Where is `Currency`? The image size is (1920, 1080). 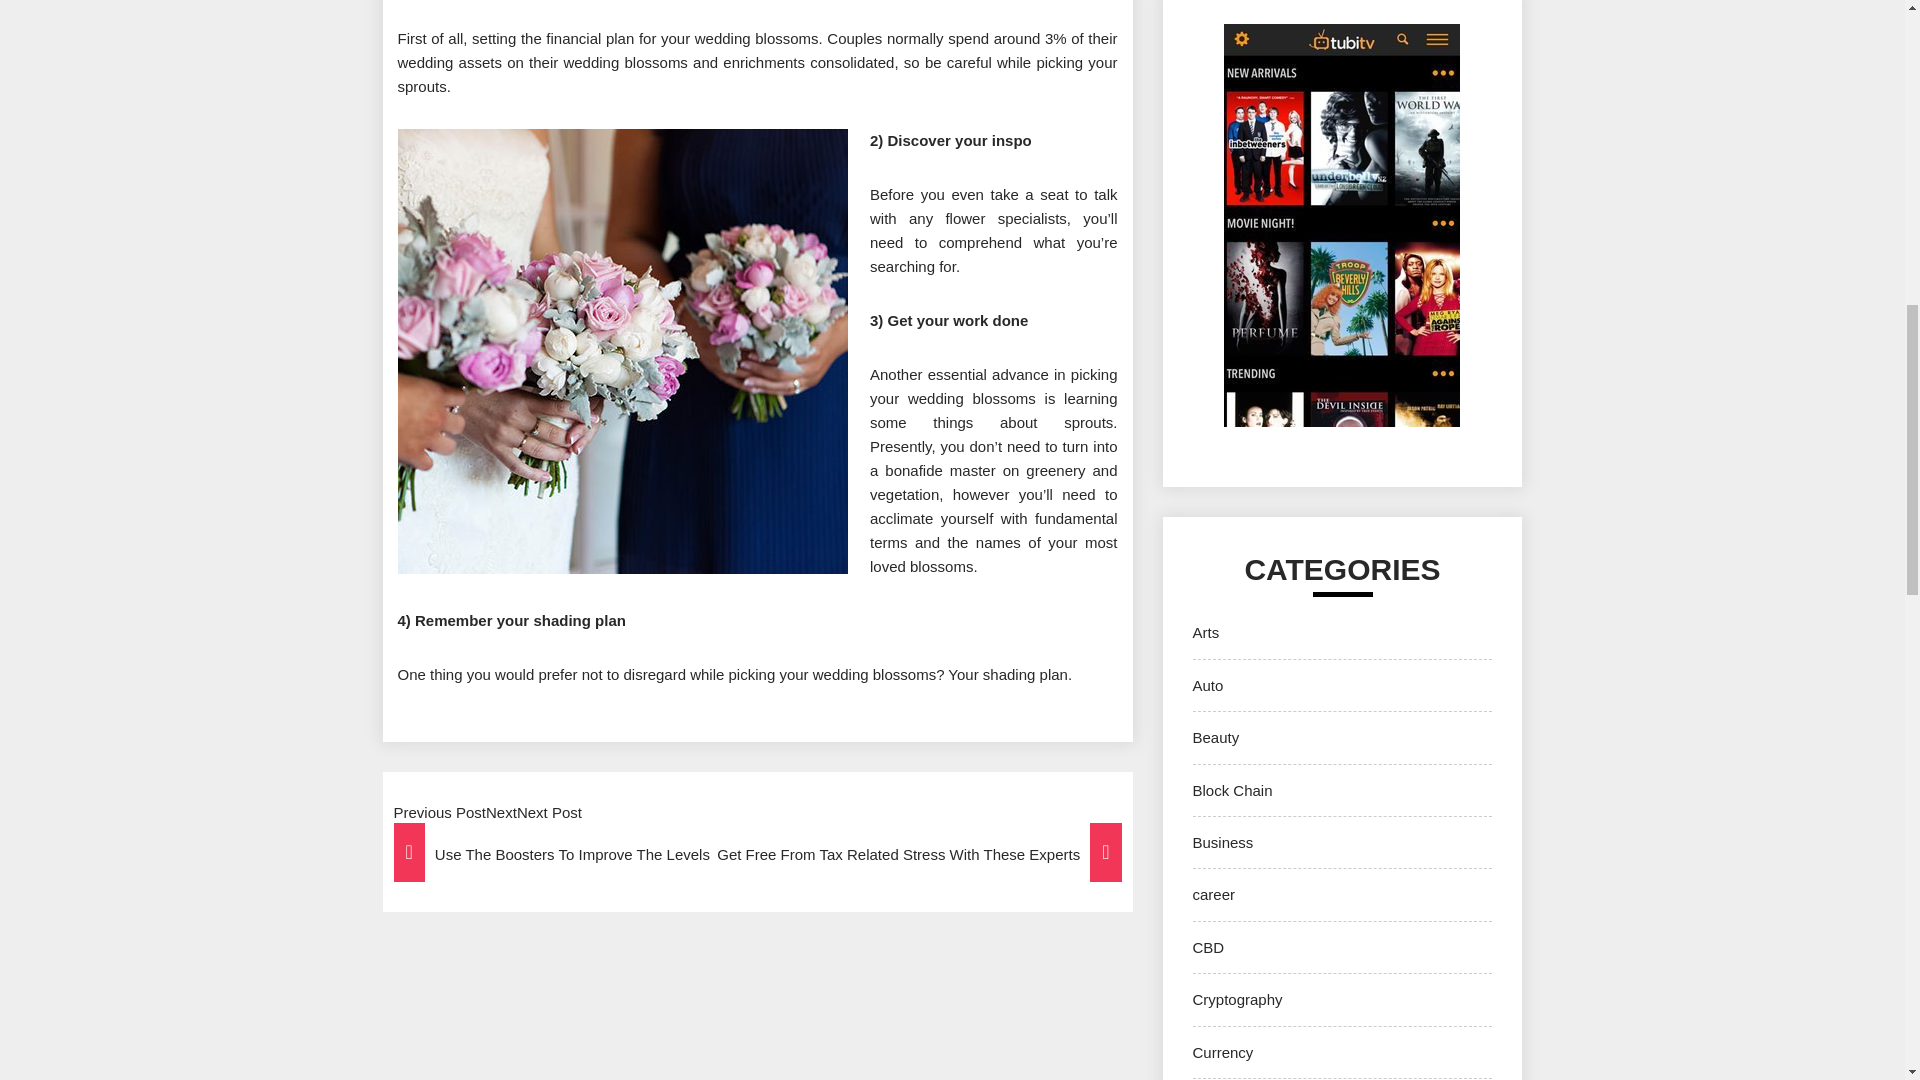 Currency is located at coordinates (1222, 1052).